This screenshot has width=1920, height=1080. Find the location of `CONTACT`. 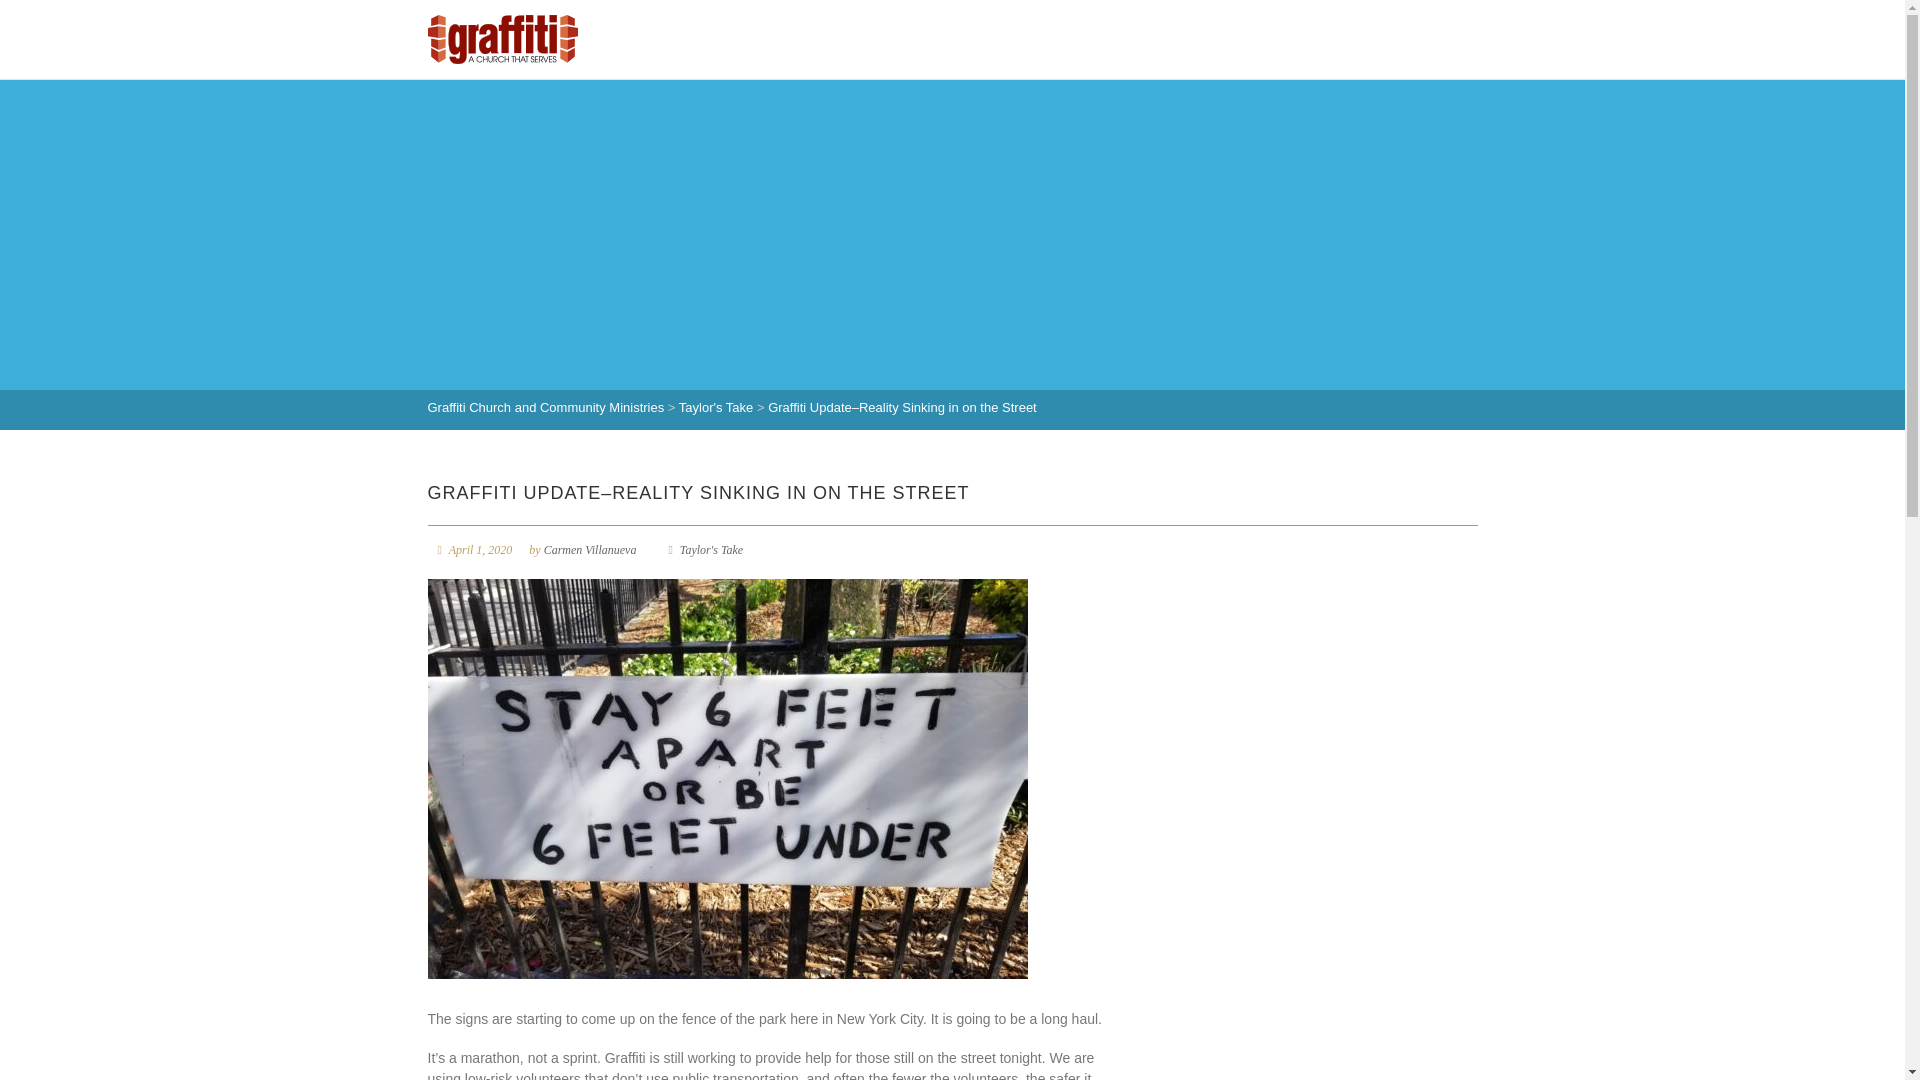

CONTACT is located at coordinates (1434, 36).